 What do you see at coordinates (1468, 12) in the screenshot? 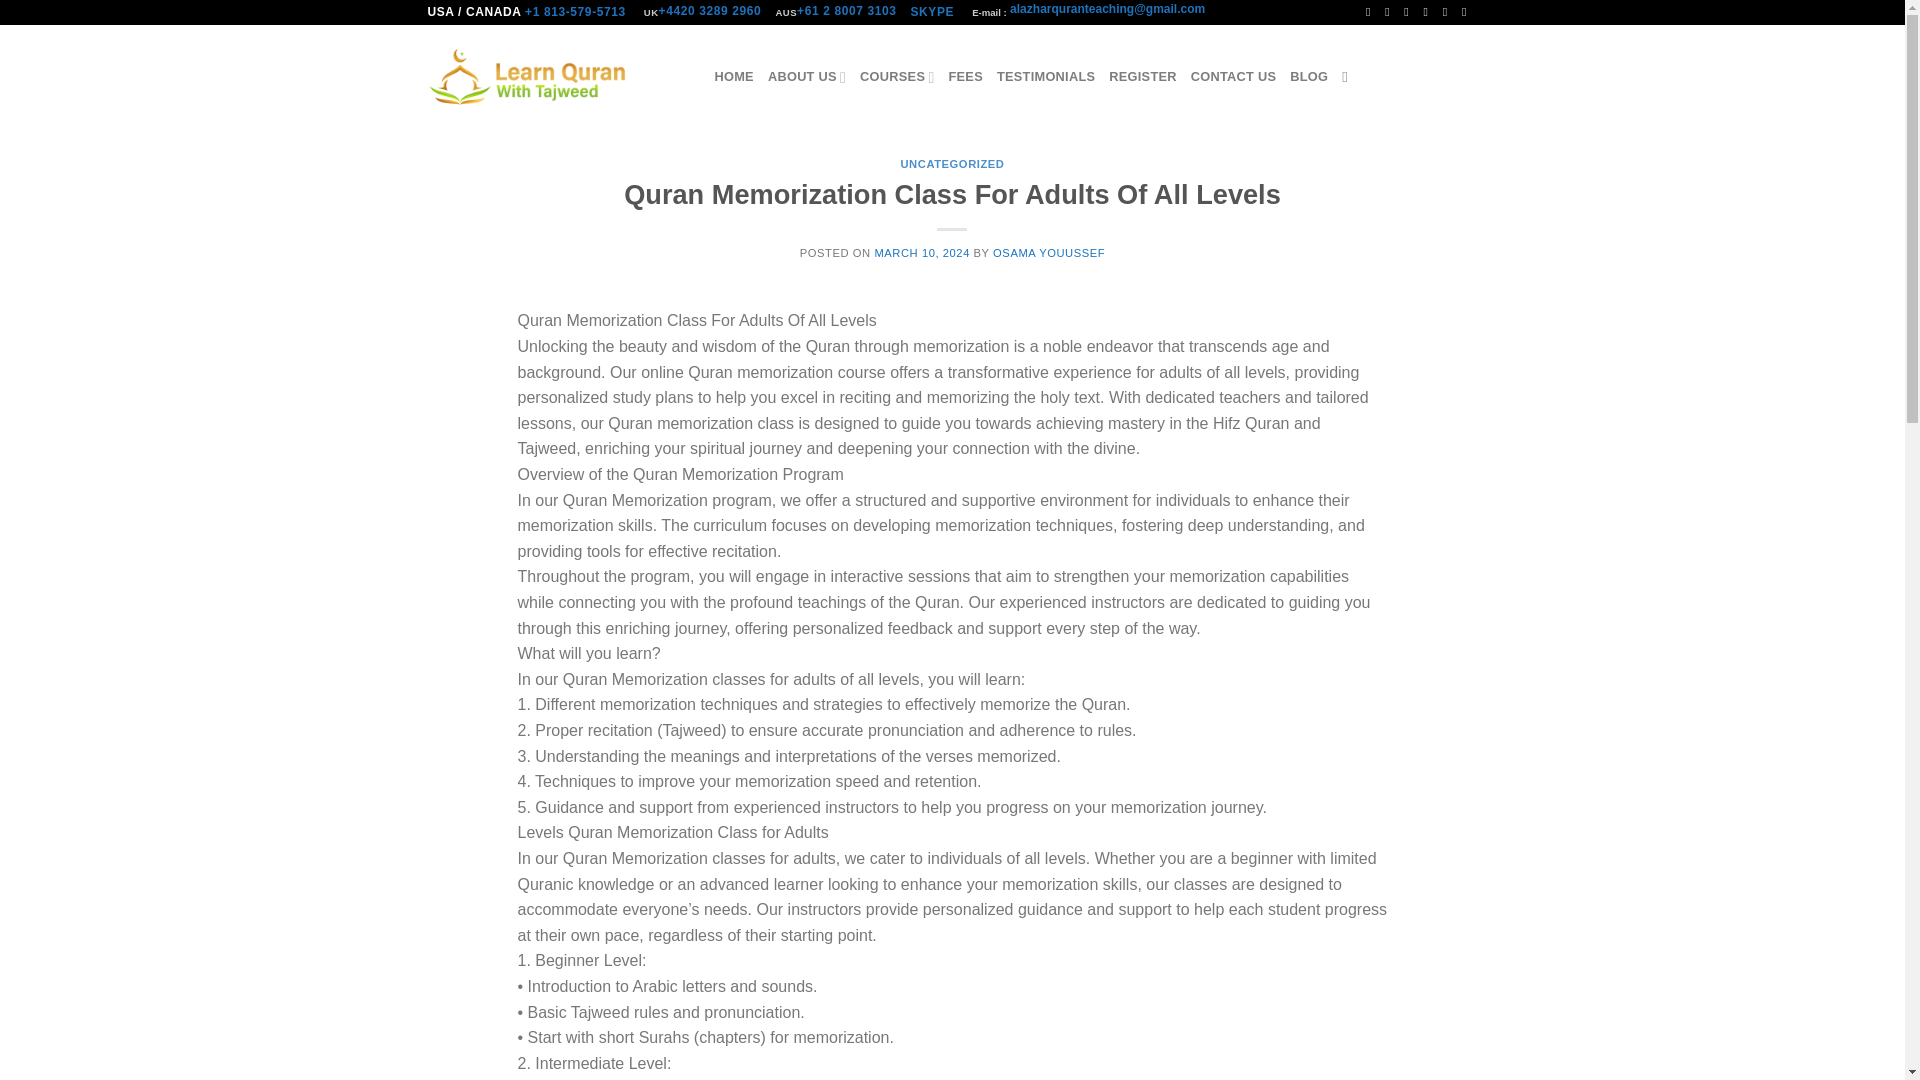
I see `Follow on YouTube` at bounding box center [1468, 12].